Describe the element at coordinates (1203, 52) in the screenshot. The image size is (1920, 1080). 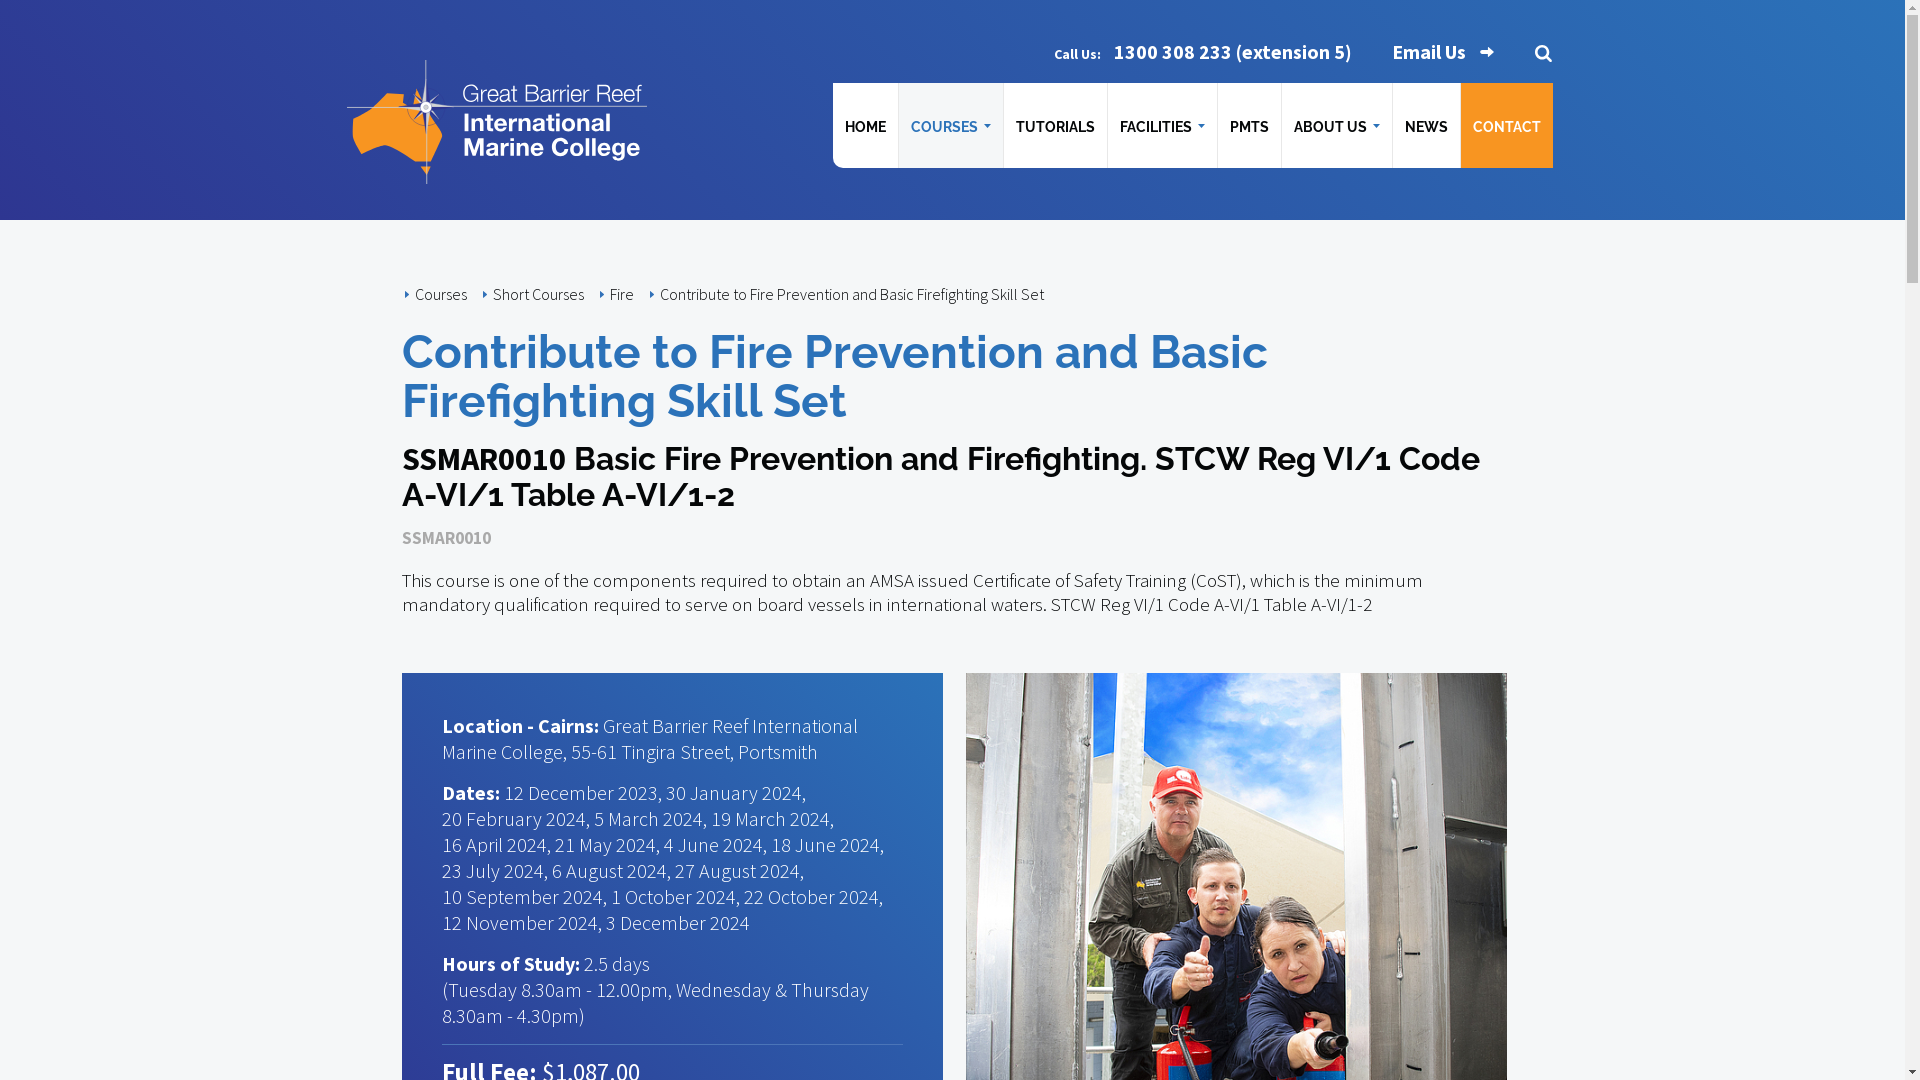
I see `Call Us: 1300 308 233 (extension 5)` at that location.